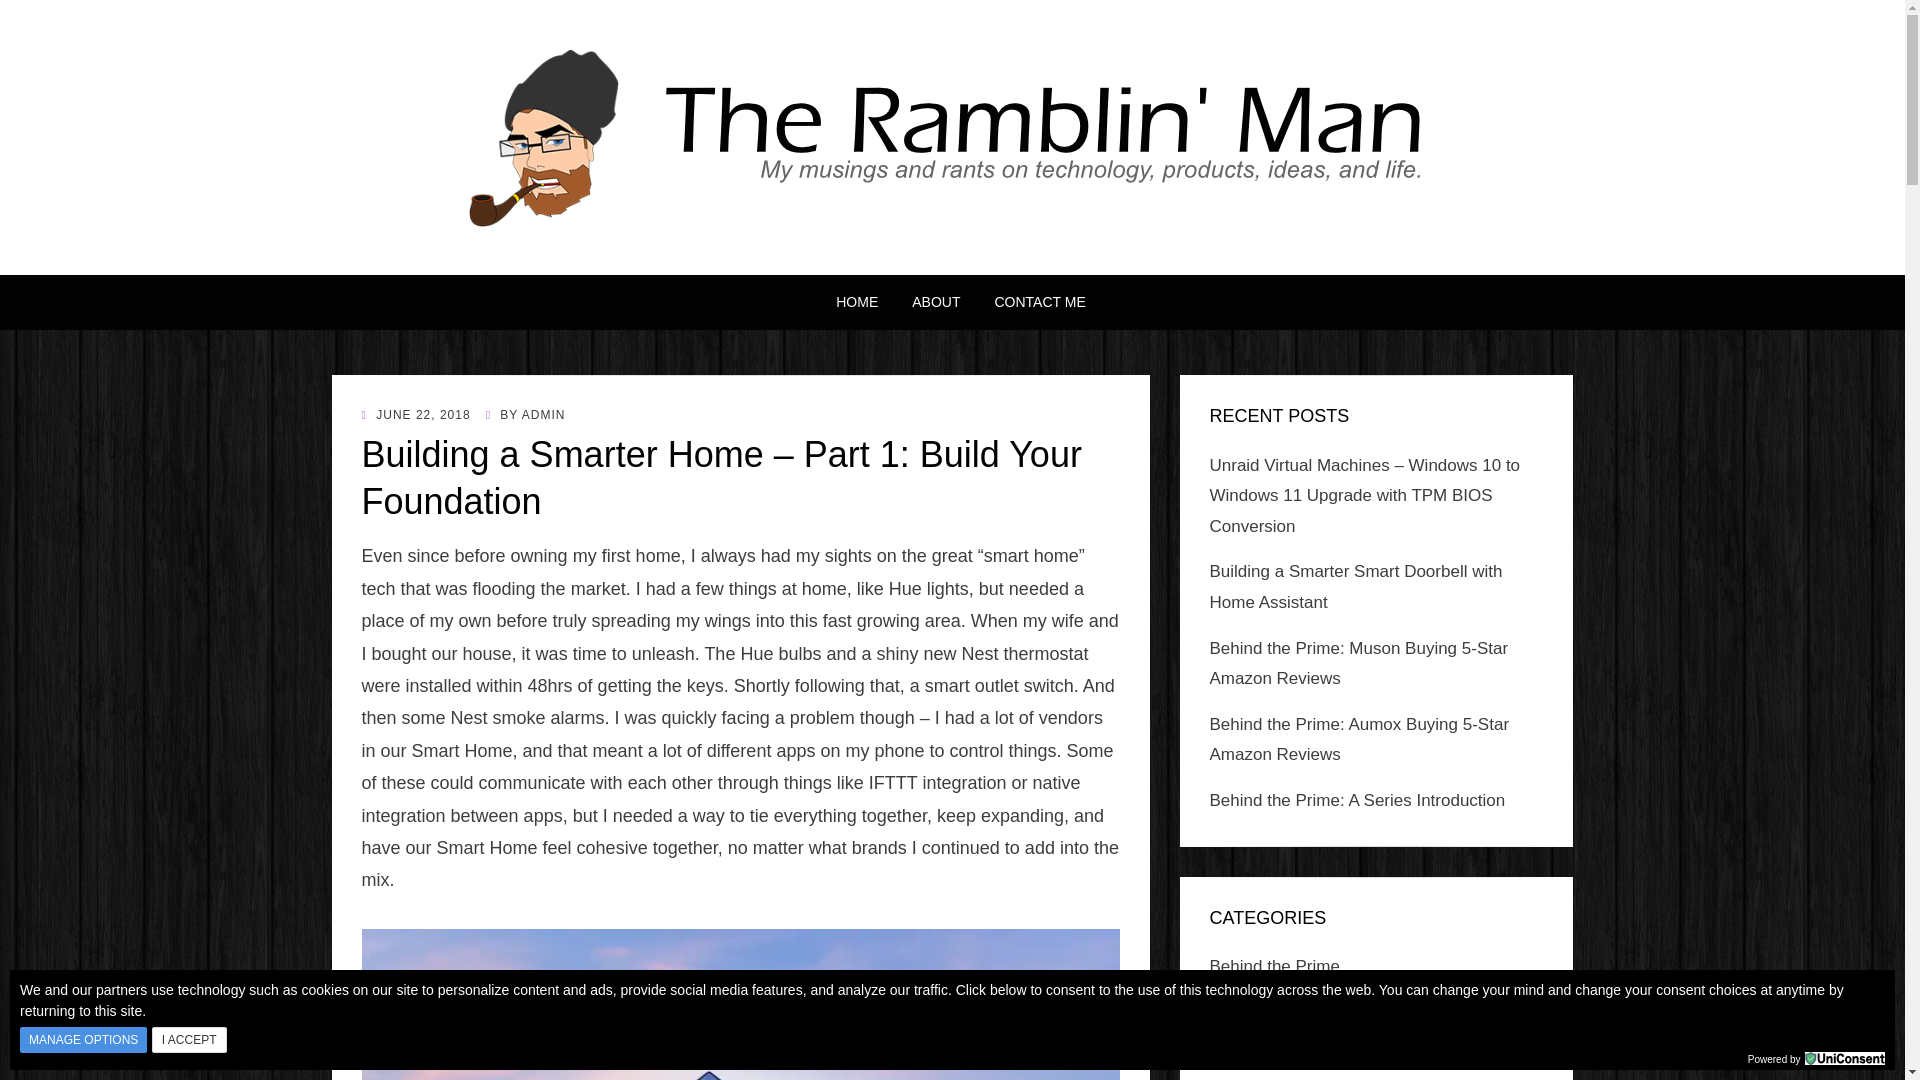 The height and width of the screenshot is (1080, 1920). Describe the element at coordinates (856, 302) in the screenshot. I see `HOME` at that location.